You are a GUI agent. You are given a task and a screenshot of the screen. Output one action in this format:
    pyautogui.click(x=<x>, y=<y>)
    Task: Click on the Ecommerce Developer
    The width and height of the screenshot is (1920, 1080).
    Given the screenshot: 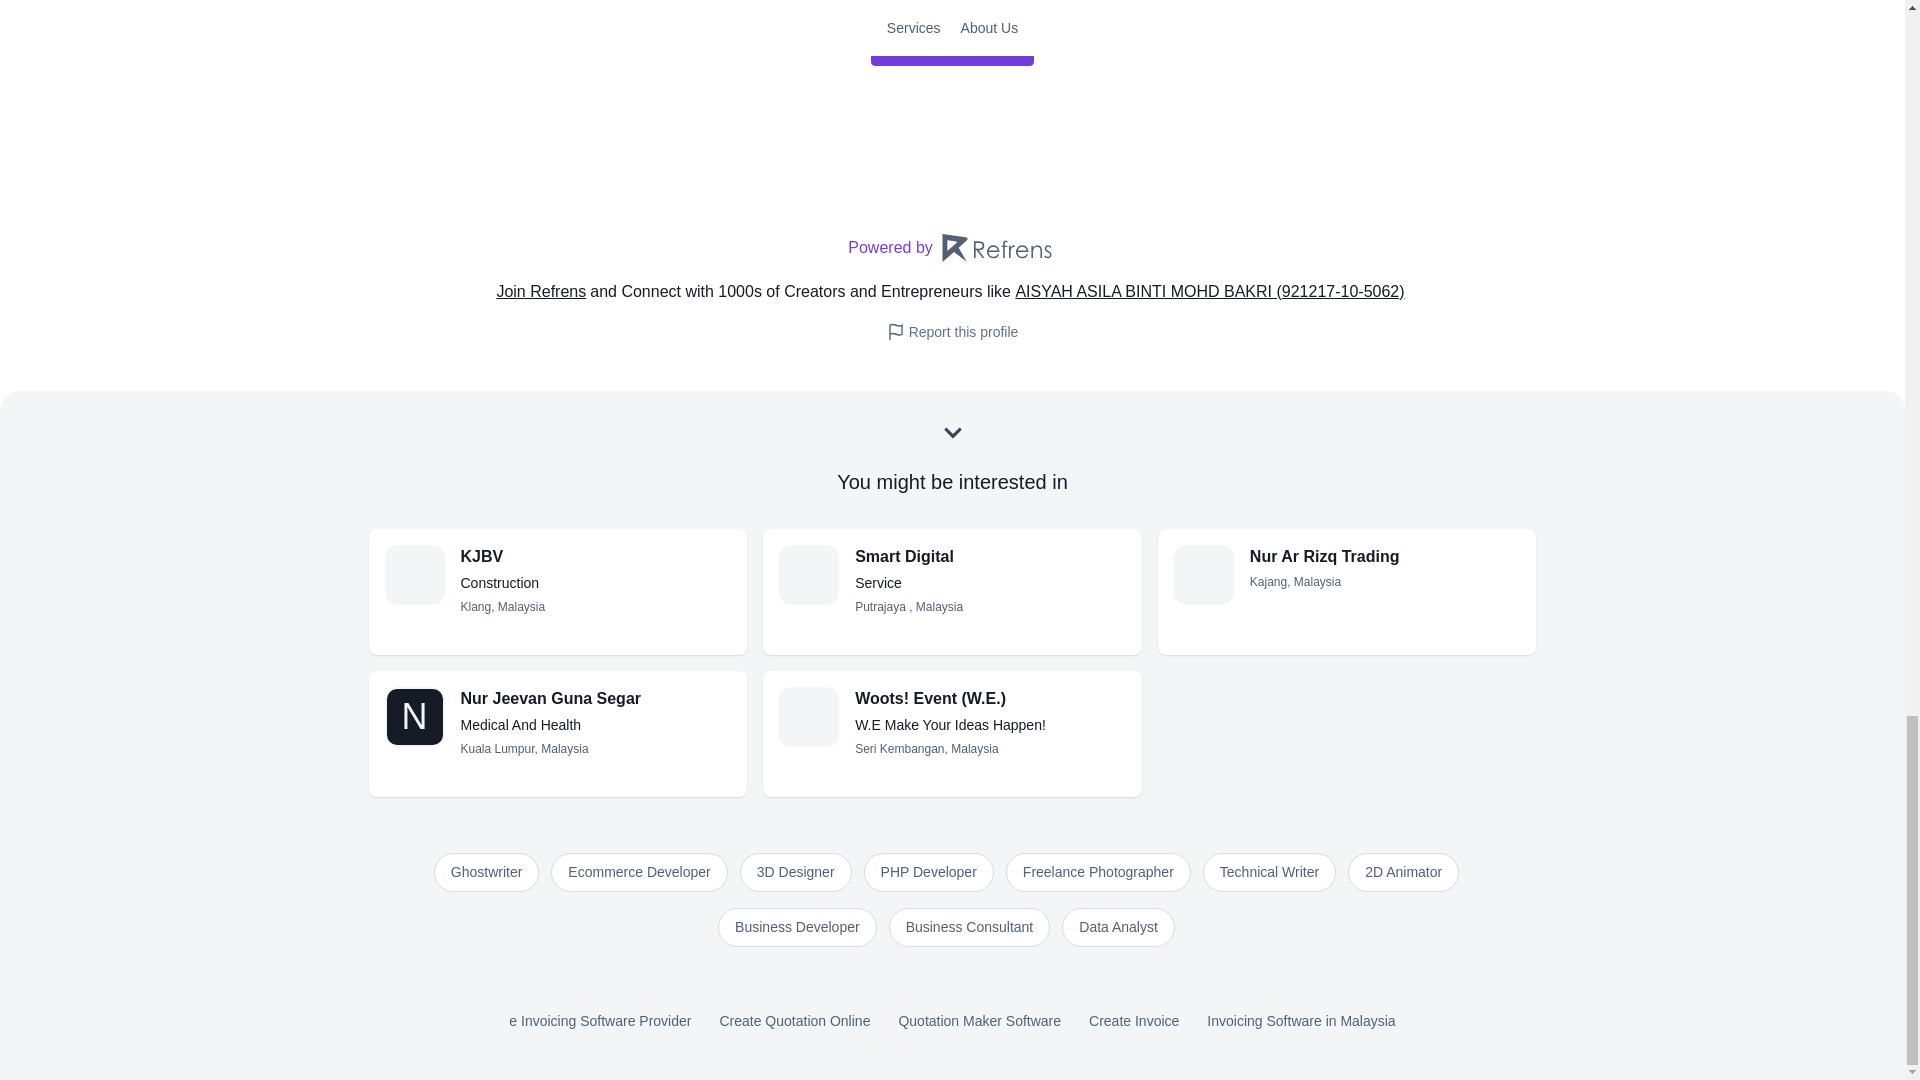 What is the action you would take?
    pyautogui.click(x=639, y=872)
    